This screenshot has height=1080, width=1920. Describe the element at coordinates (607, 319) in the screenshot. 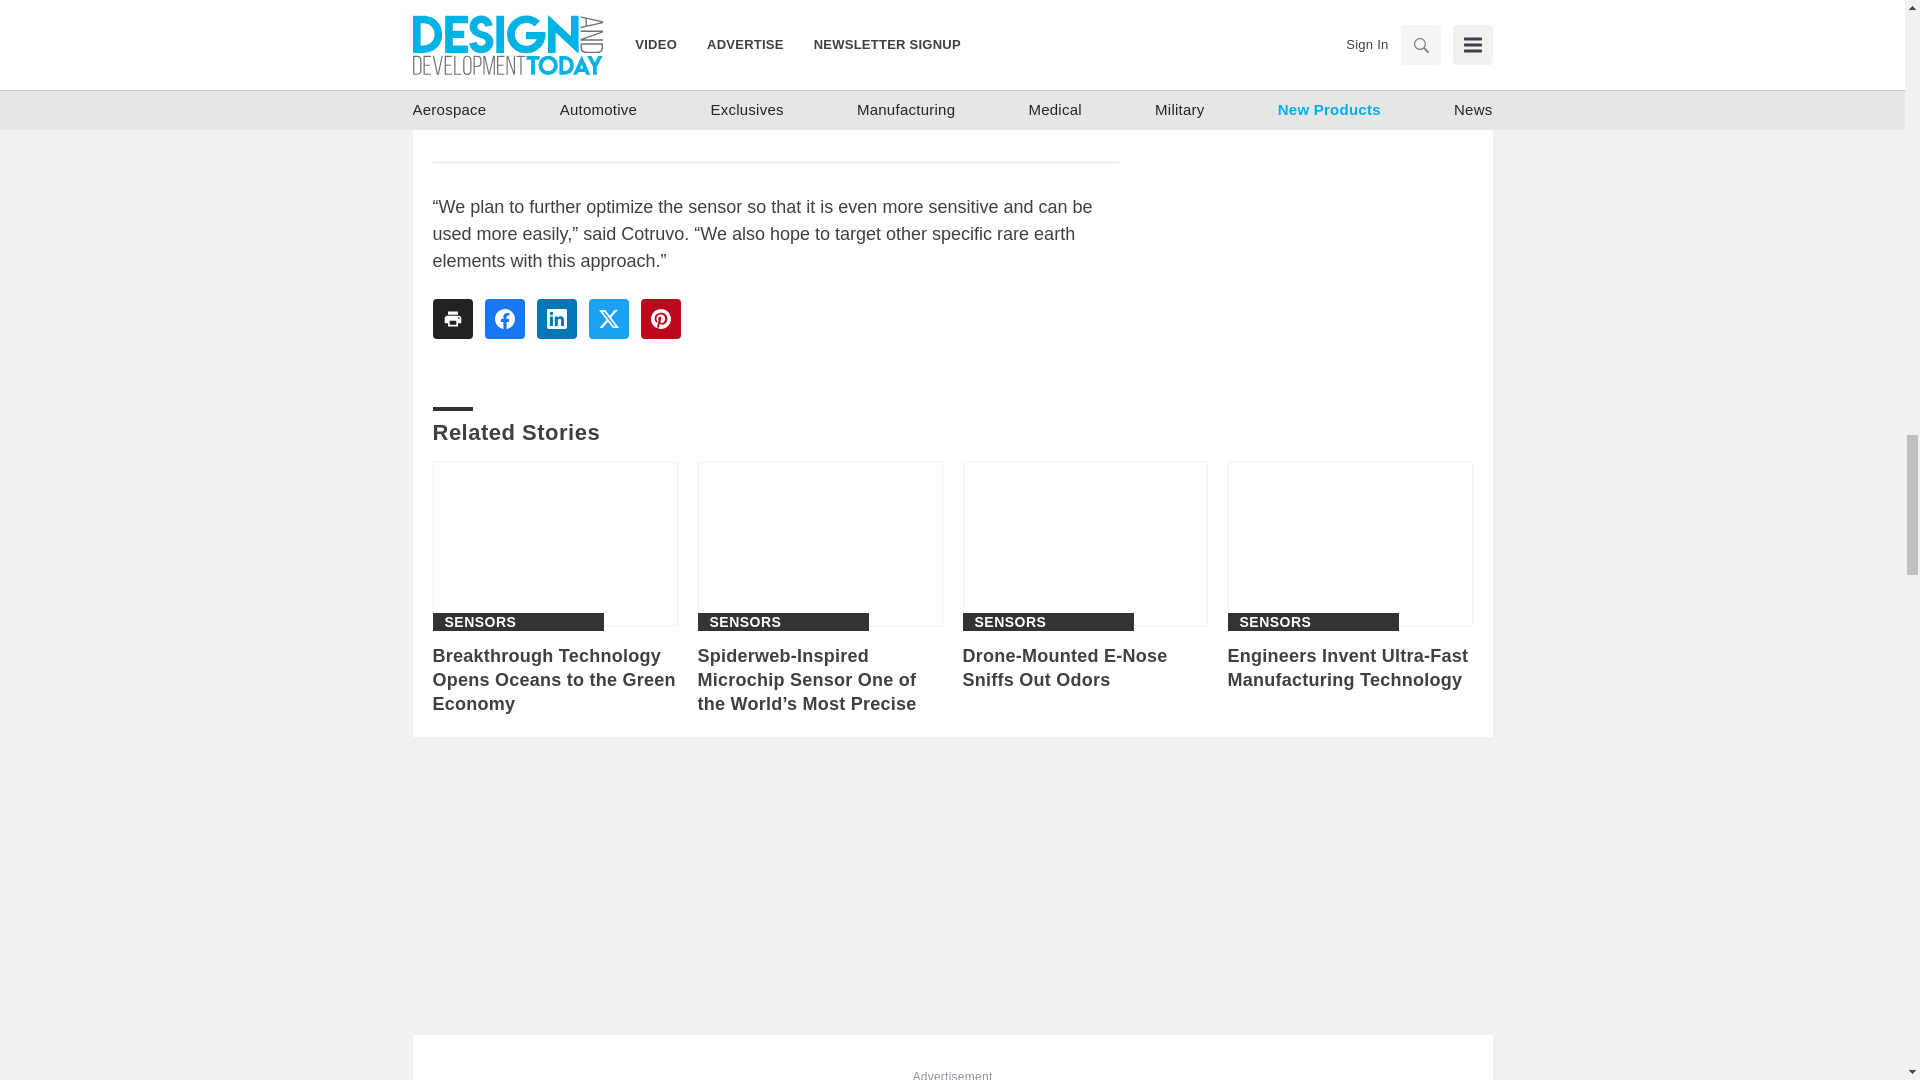

I see `Share To twitter` at that location.